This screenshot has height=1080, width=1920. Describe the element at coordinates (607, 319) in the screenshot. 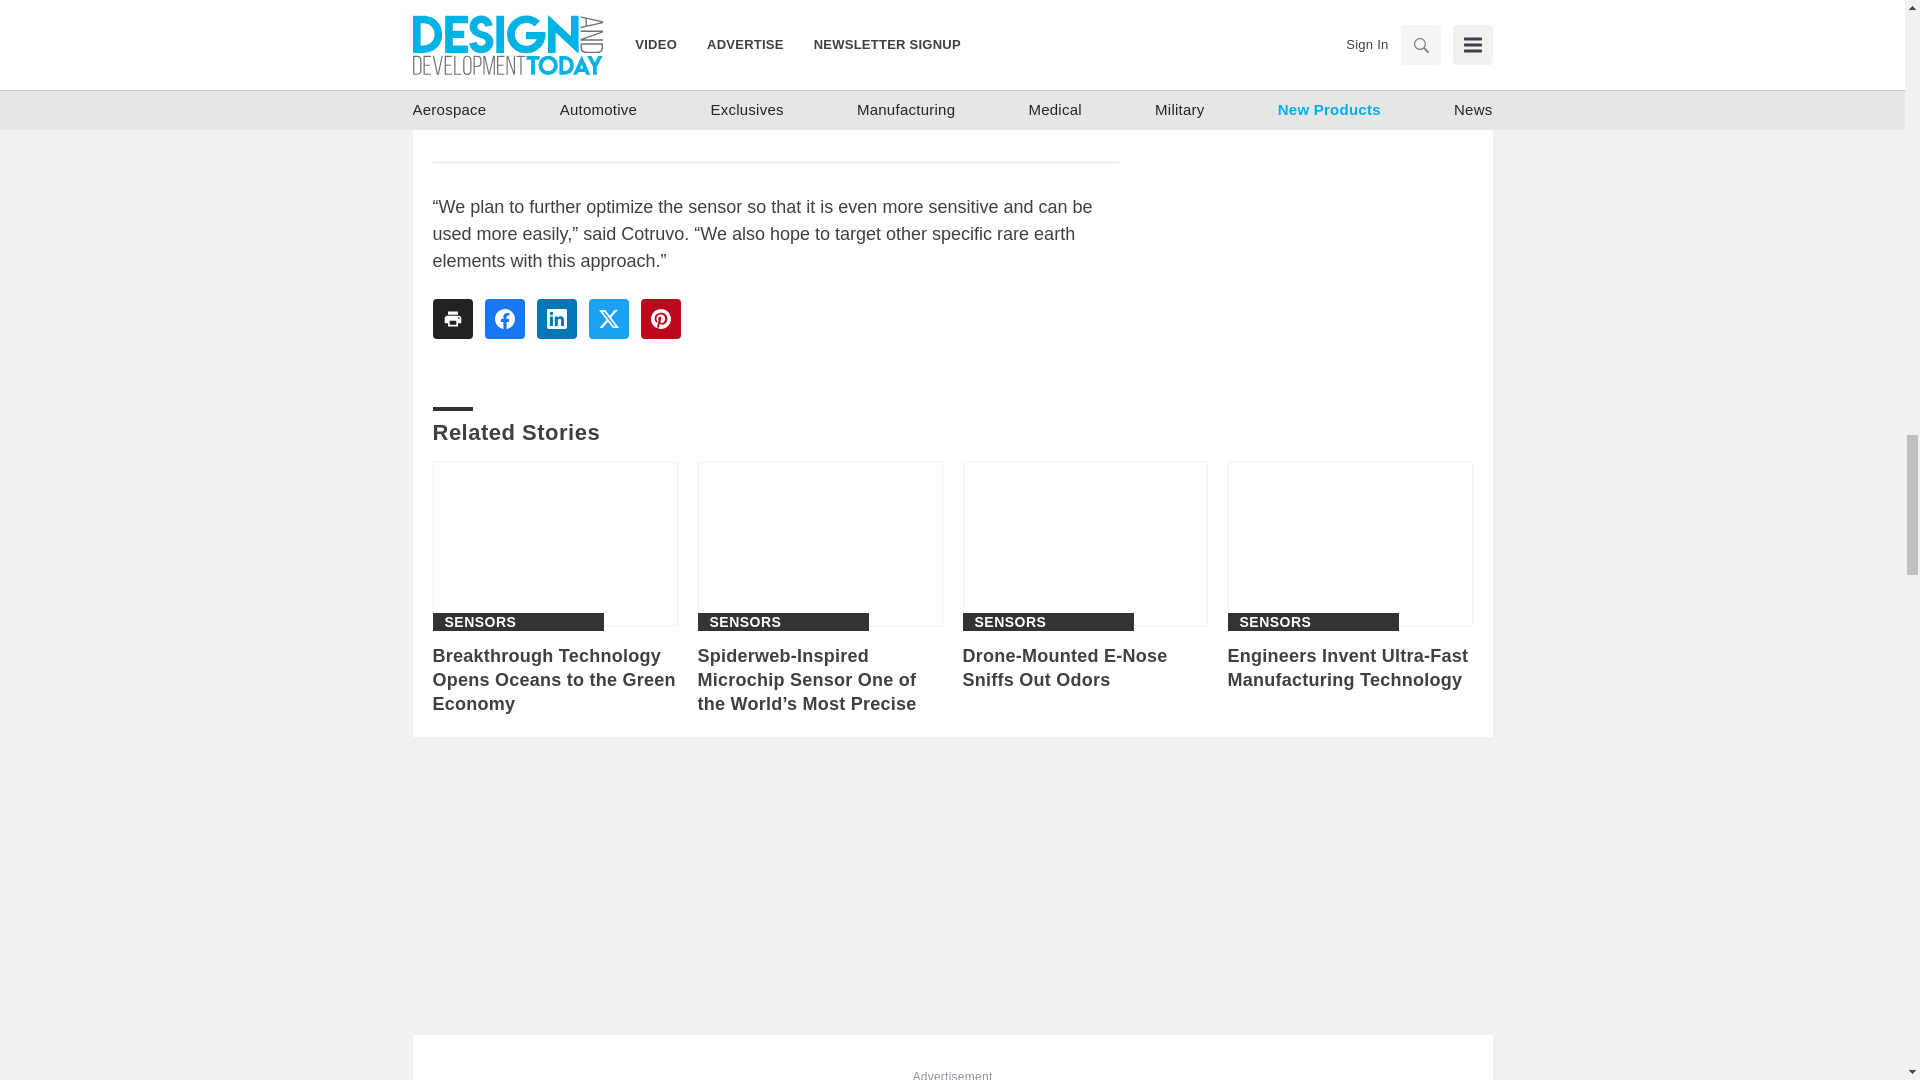

I see `Share To twitter` at that location.